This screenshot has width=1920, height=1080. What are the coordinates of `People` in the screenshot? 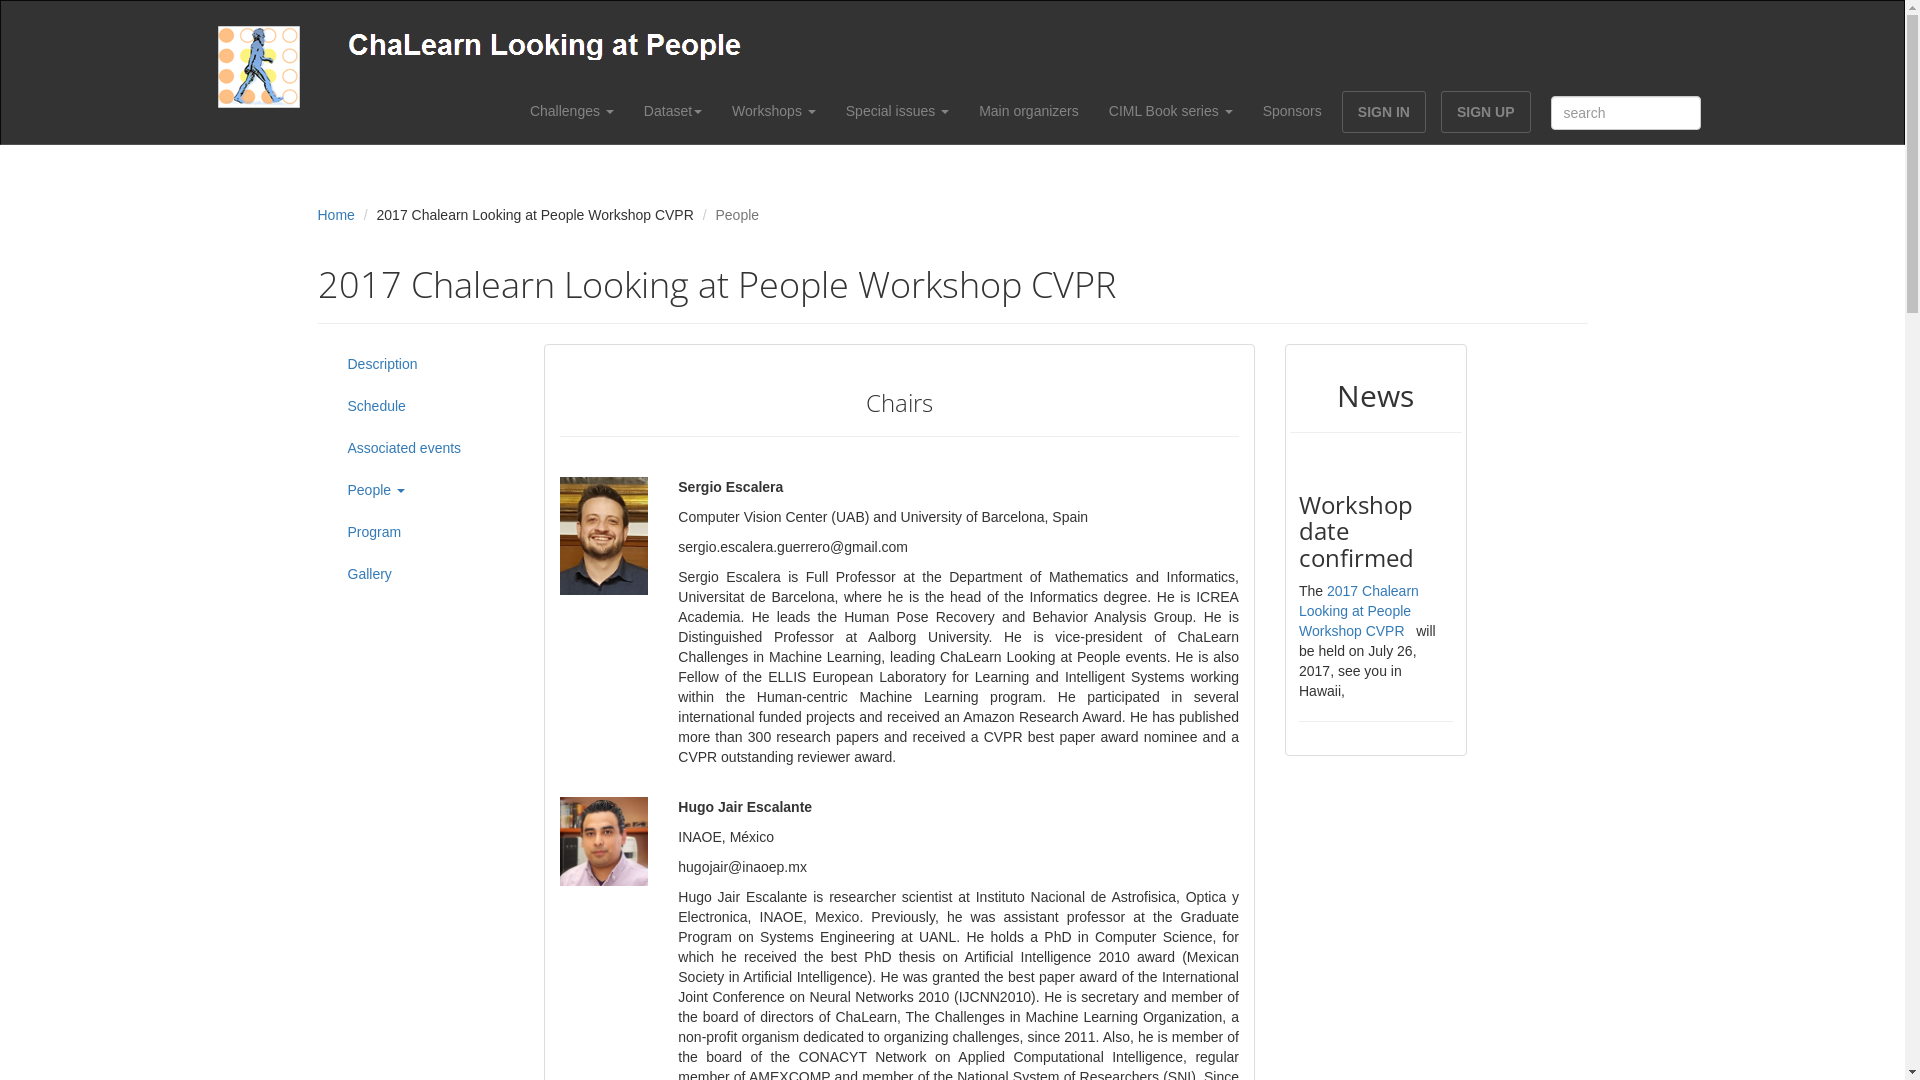 It's located at (423, 490).